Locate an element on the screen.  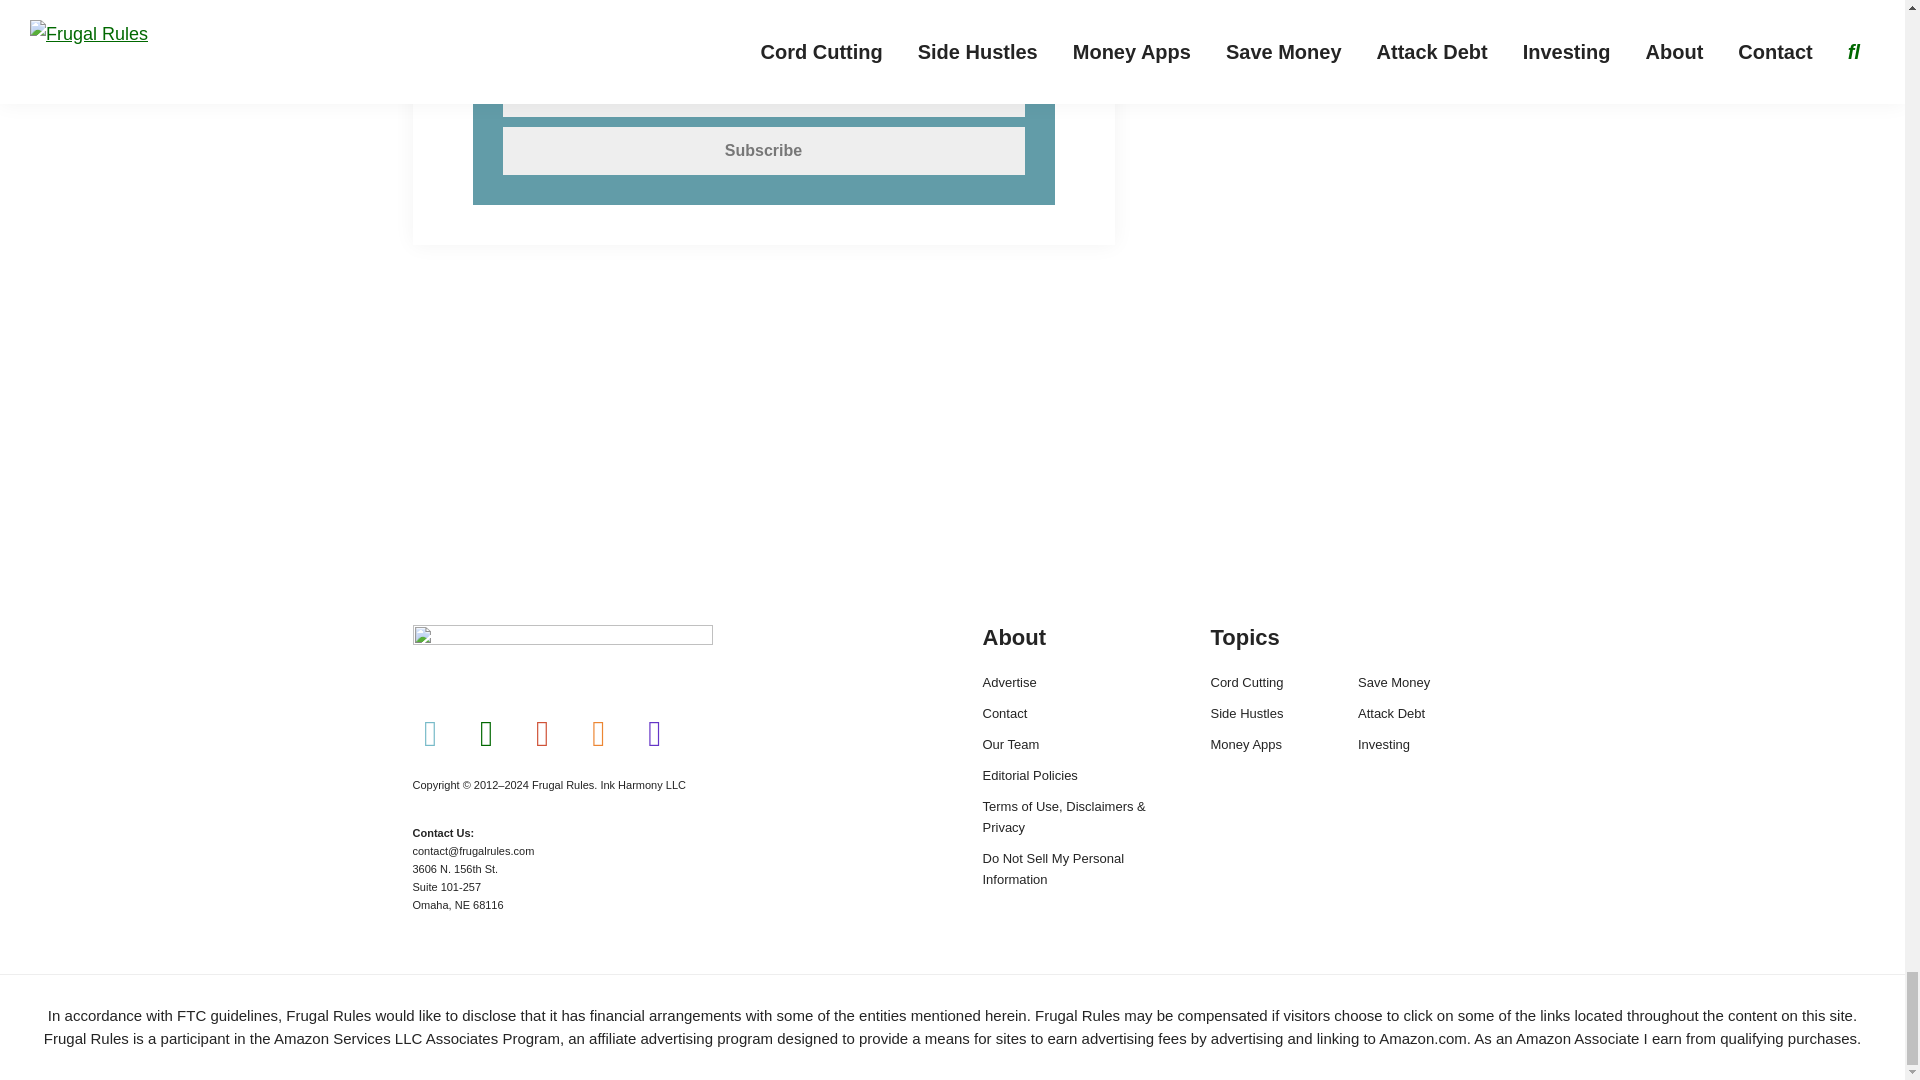
Subscribe is located at coordinates (762, 150).